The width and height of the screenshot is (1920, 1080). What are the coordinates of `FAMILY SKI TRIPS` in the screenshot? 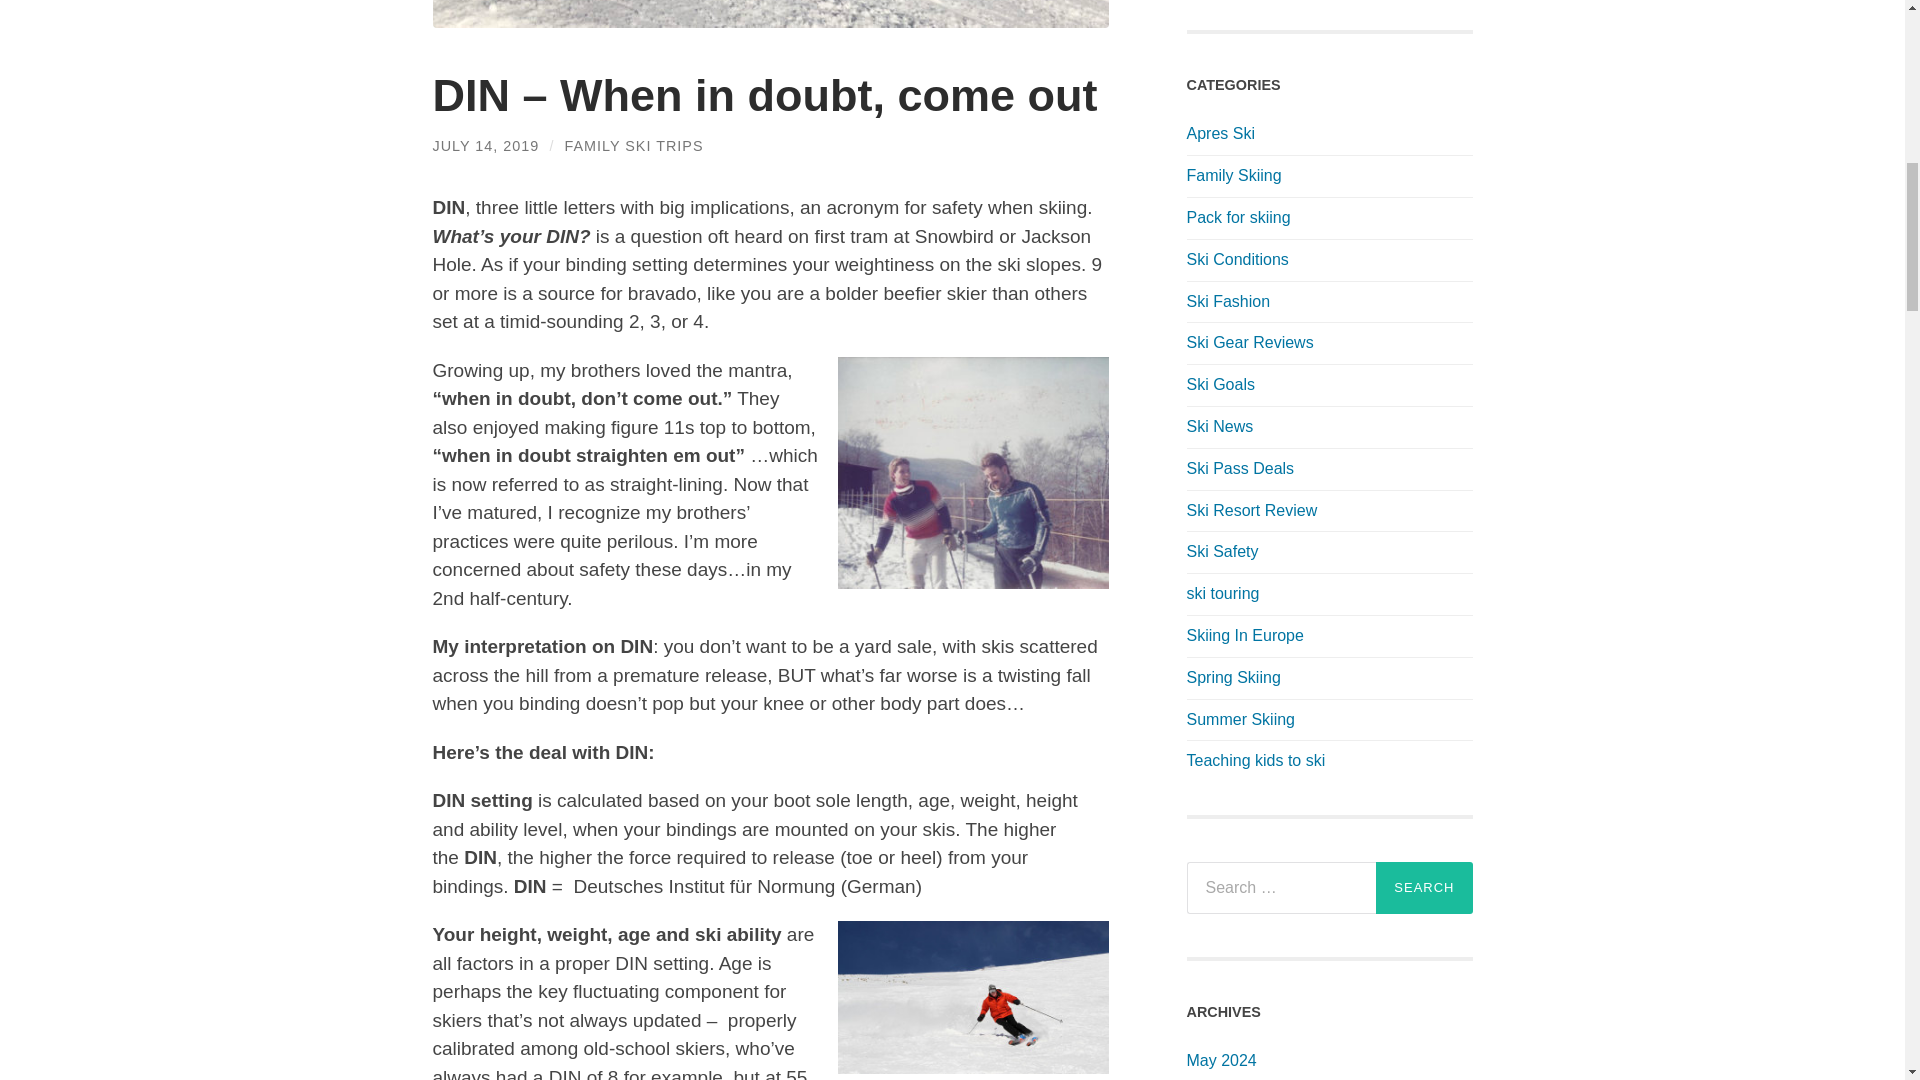 It's located at (633, 146).